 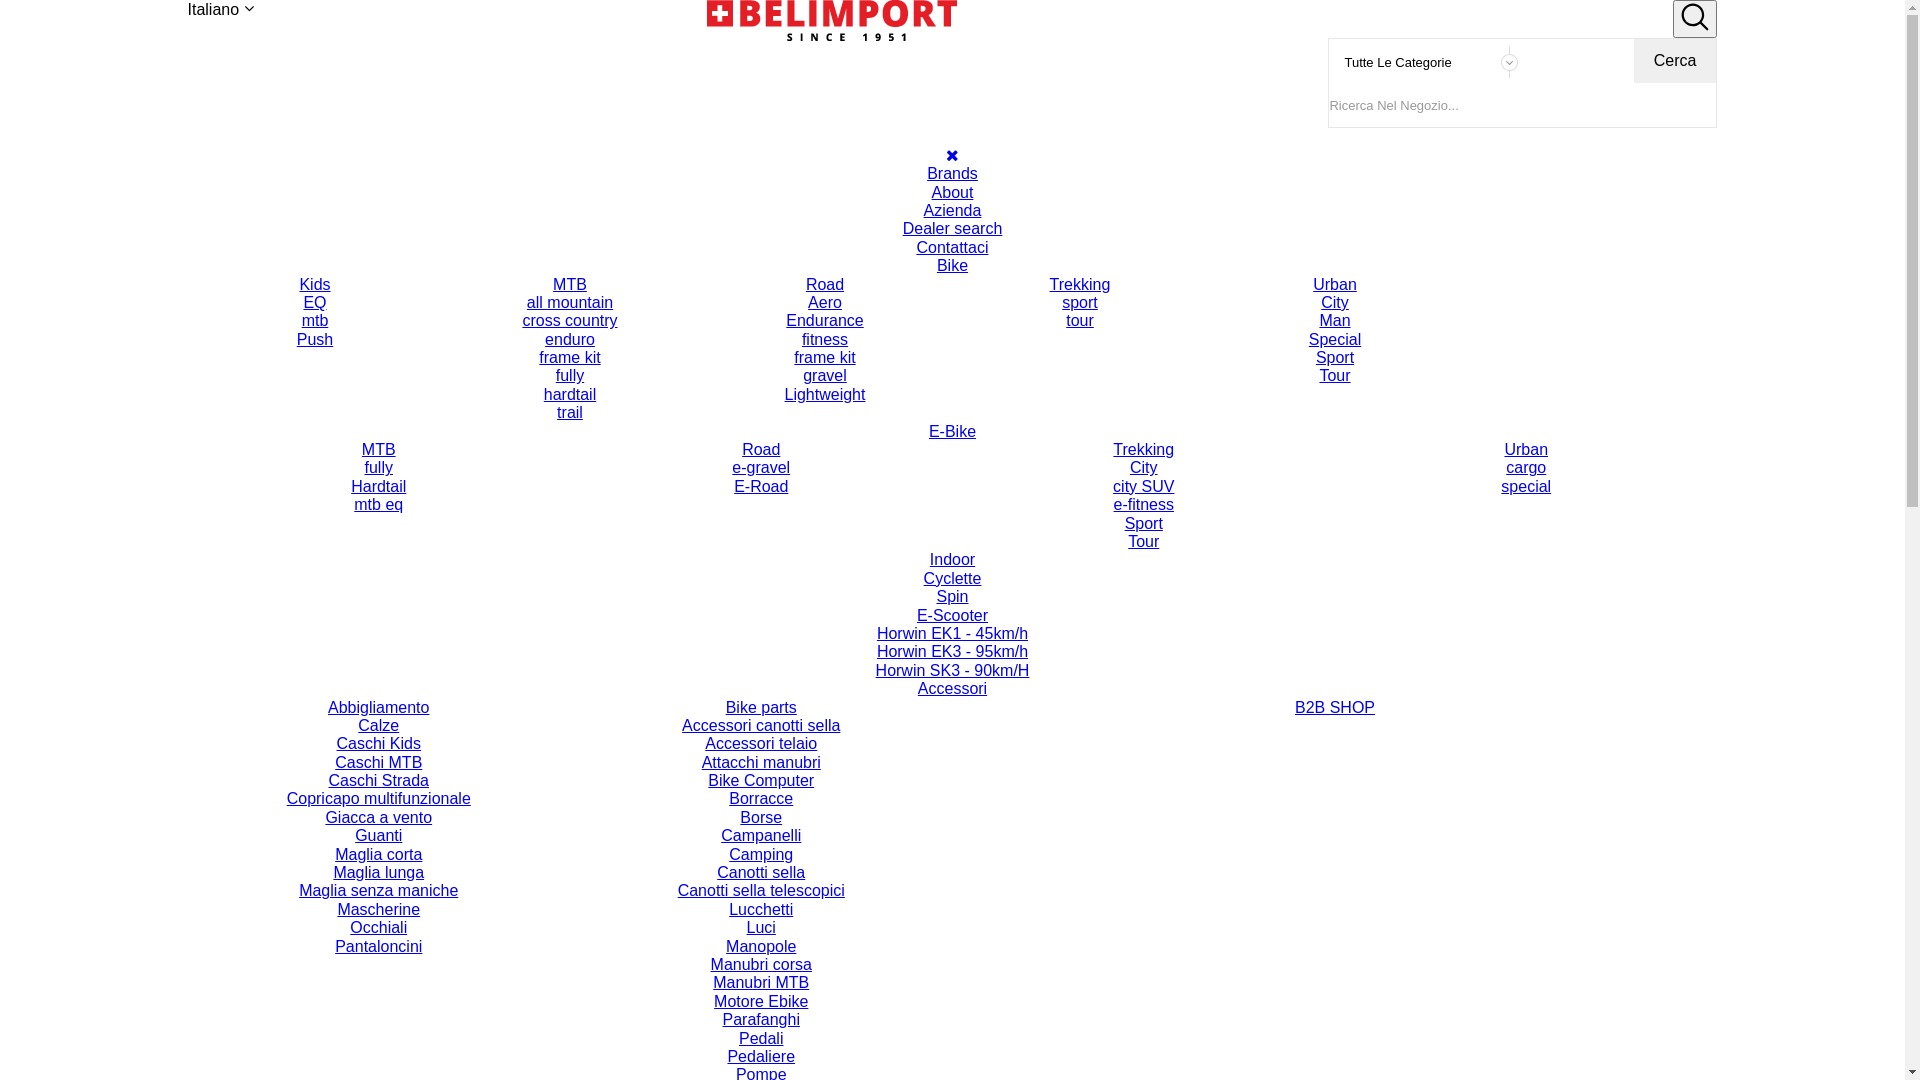 What do you see at coordinates (378, 450) in the screenshot?
I see `MTB` at bounding box center [378, 450].